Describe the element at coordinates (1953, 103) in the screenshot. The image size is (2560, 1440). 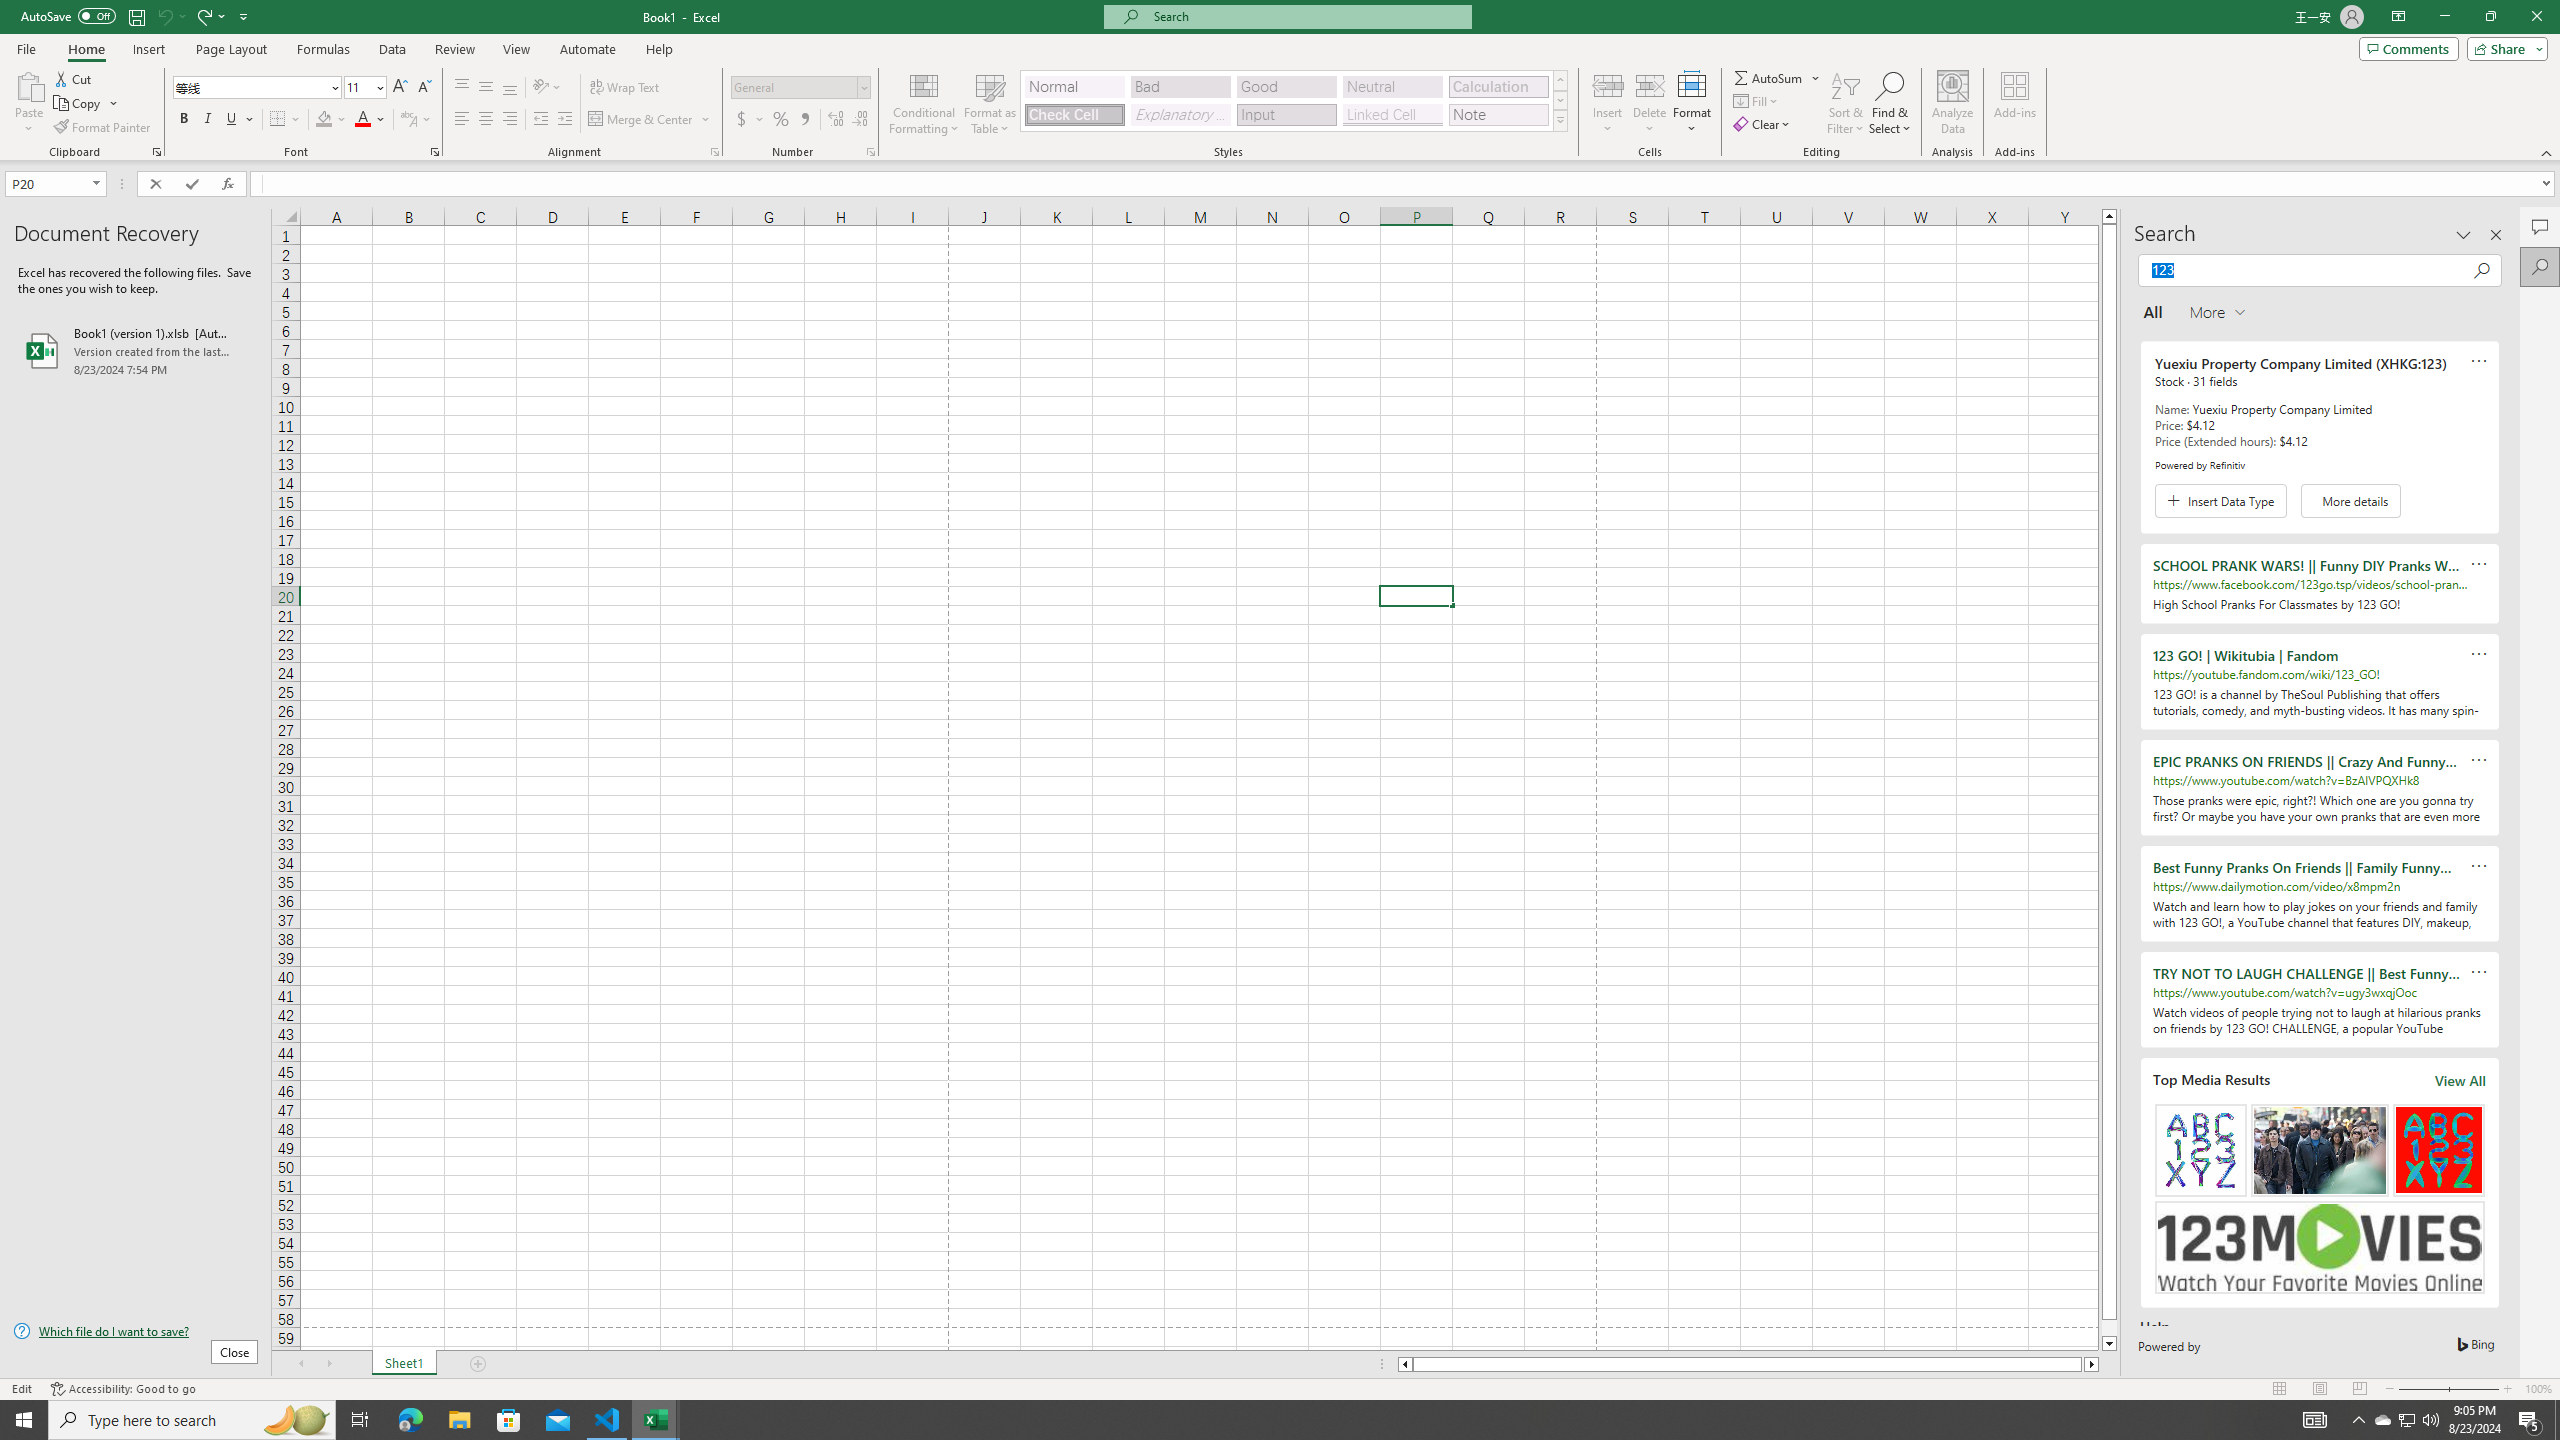
I see `Analyze Data` at that location.